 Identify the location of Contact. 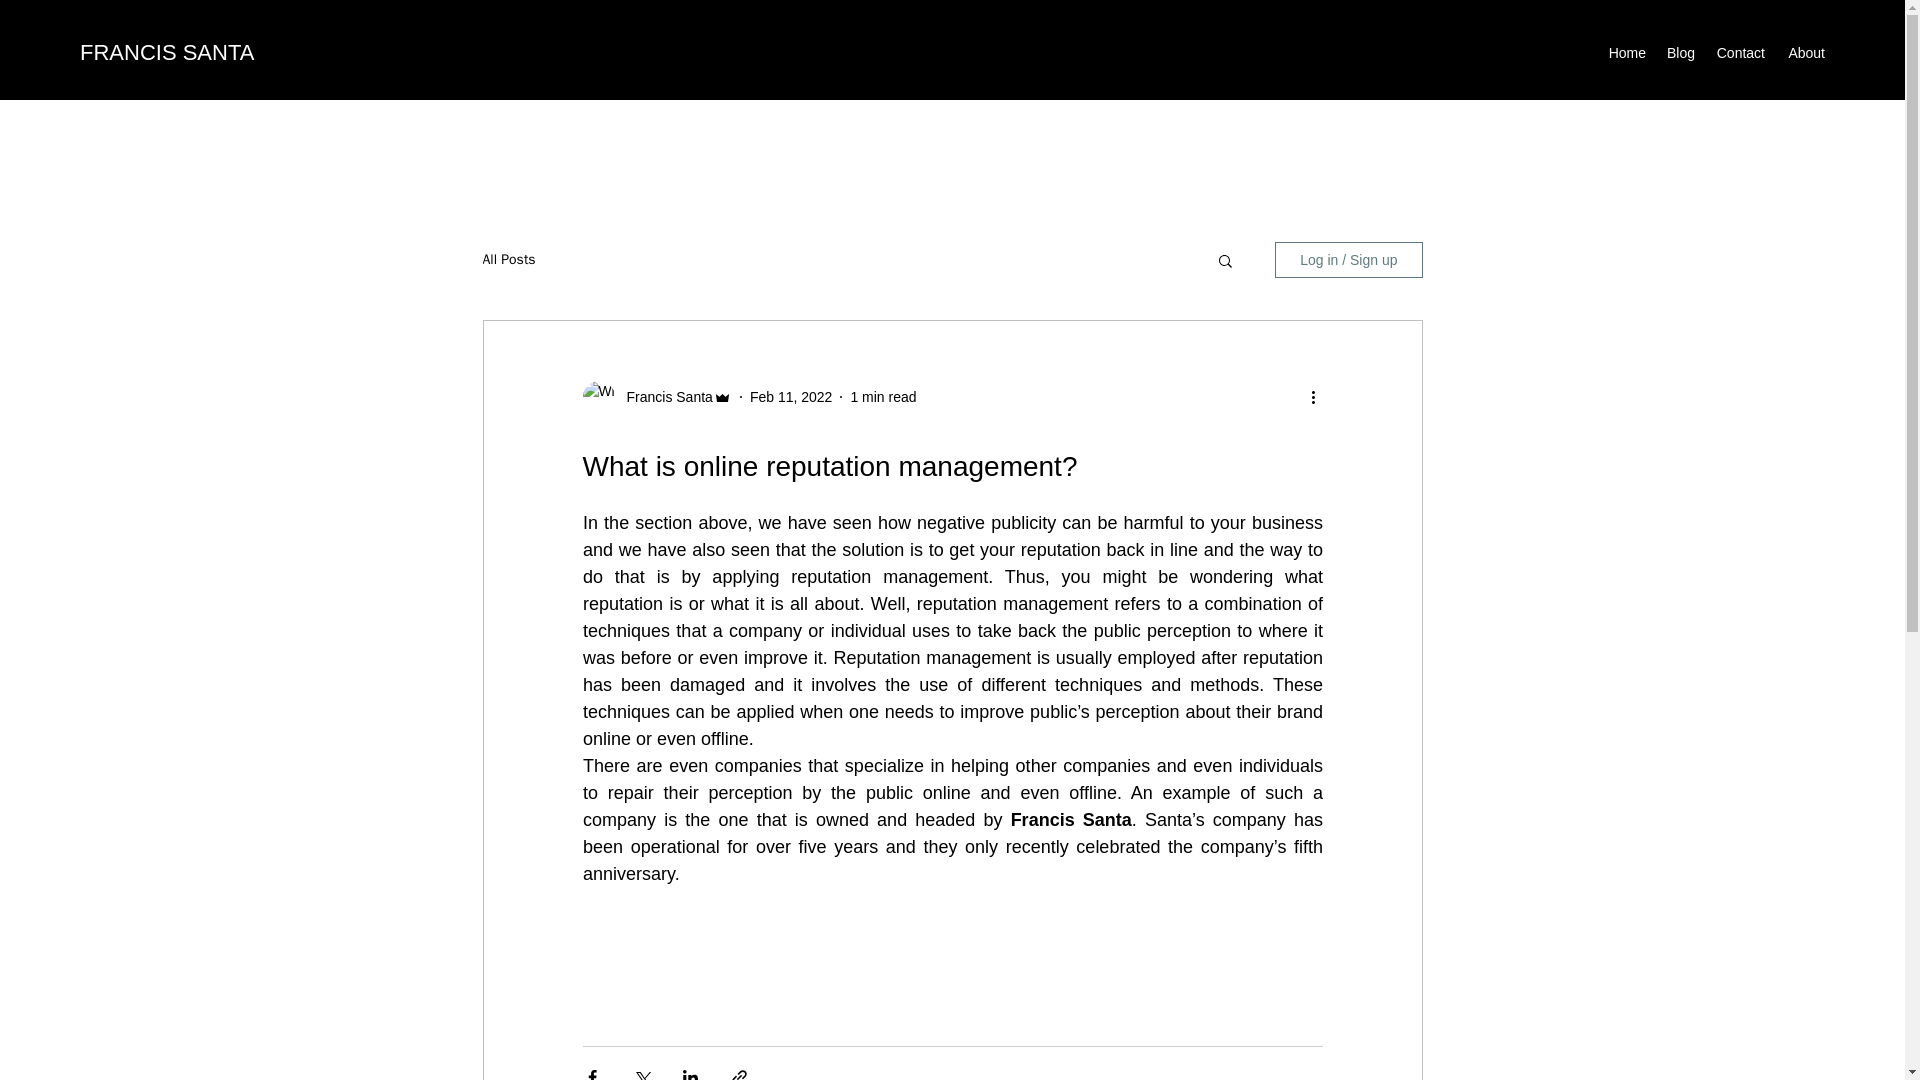
(1739, 52).